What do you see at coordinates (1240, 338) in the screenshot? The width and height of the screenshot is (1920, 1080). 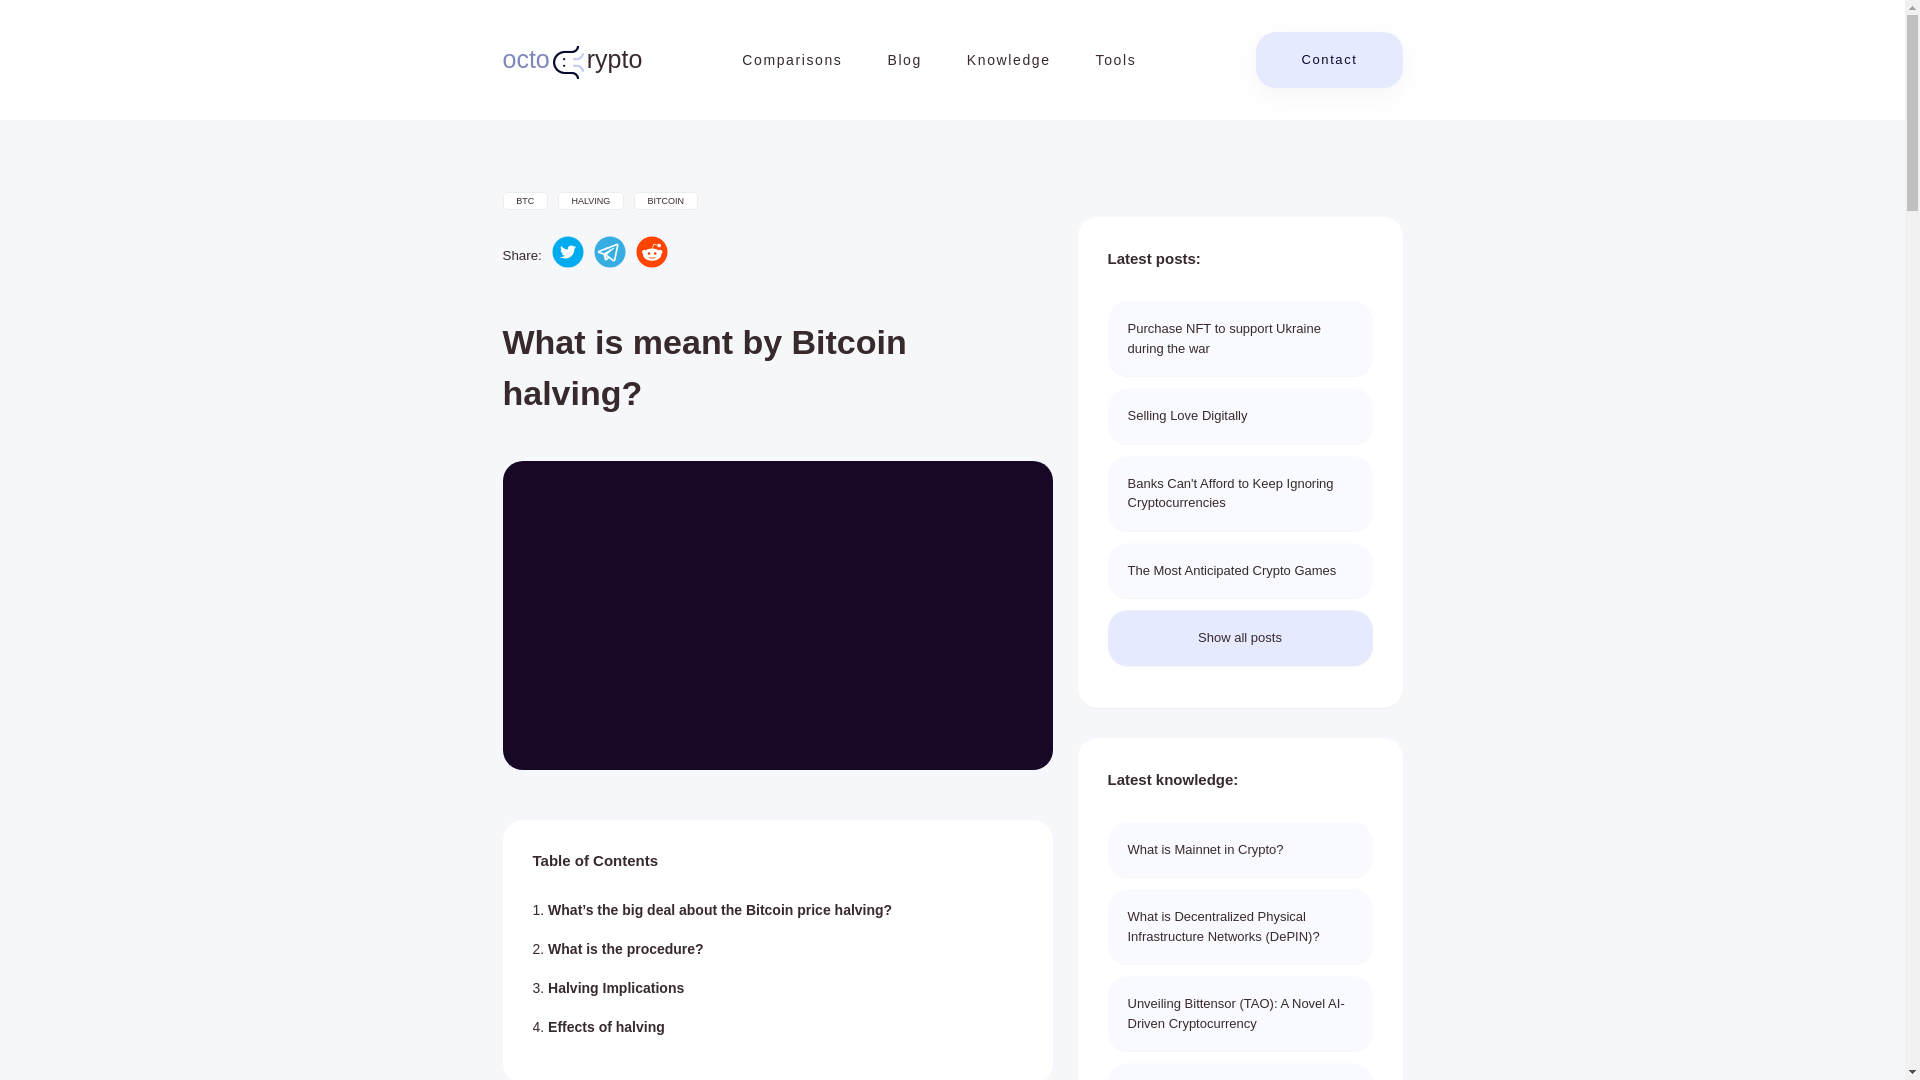 I see `BTC` at bounding box center [1240, 338].